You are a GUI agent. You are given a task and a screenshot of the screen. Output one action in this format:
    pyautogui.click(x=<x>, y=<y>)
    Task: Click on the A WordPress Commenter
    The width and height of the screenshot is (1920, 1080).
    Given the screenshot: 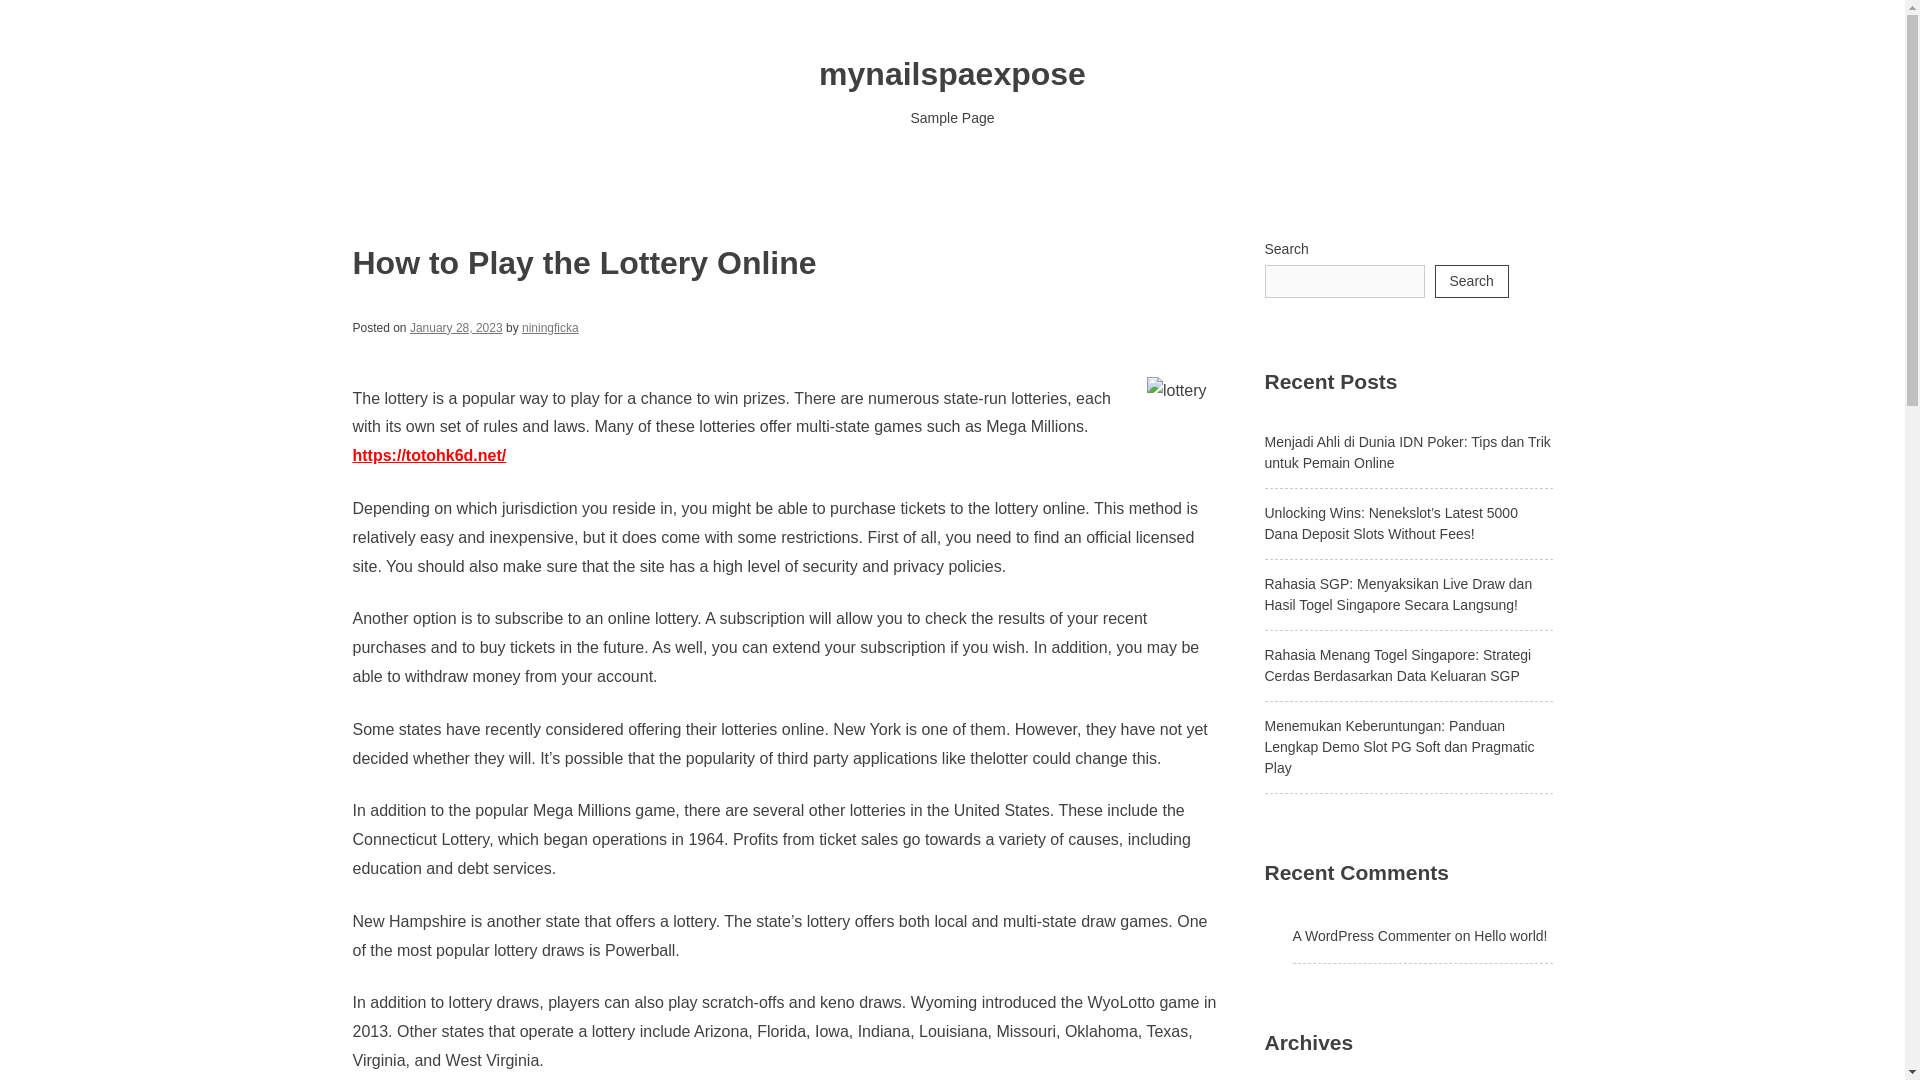 What is the action you would take?
    pyautogui.click(x=1370, y=935)
    